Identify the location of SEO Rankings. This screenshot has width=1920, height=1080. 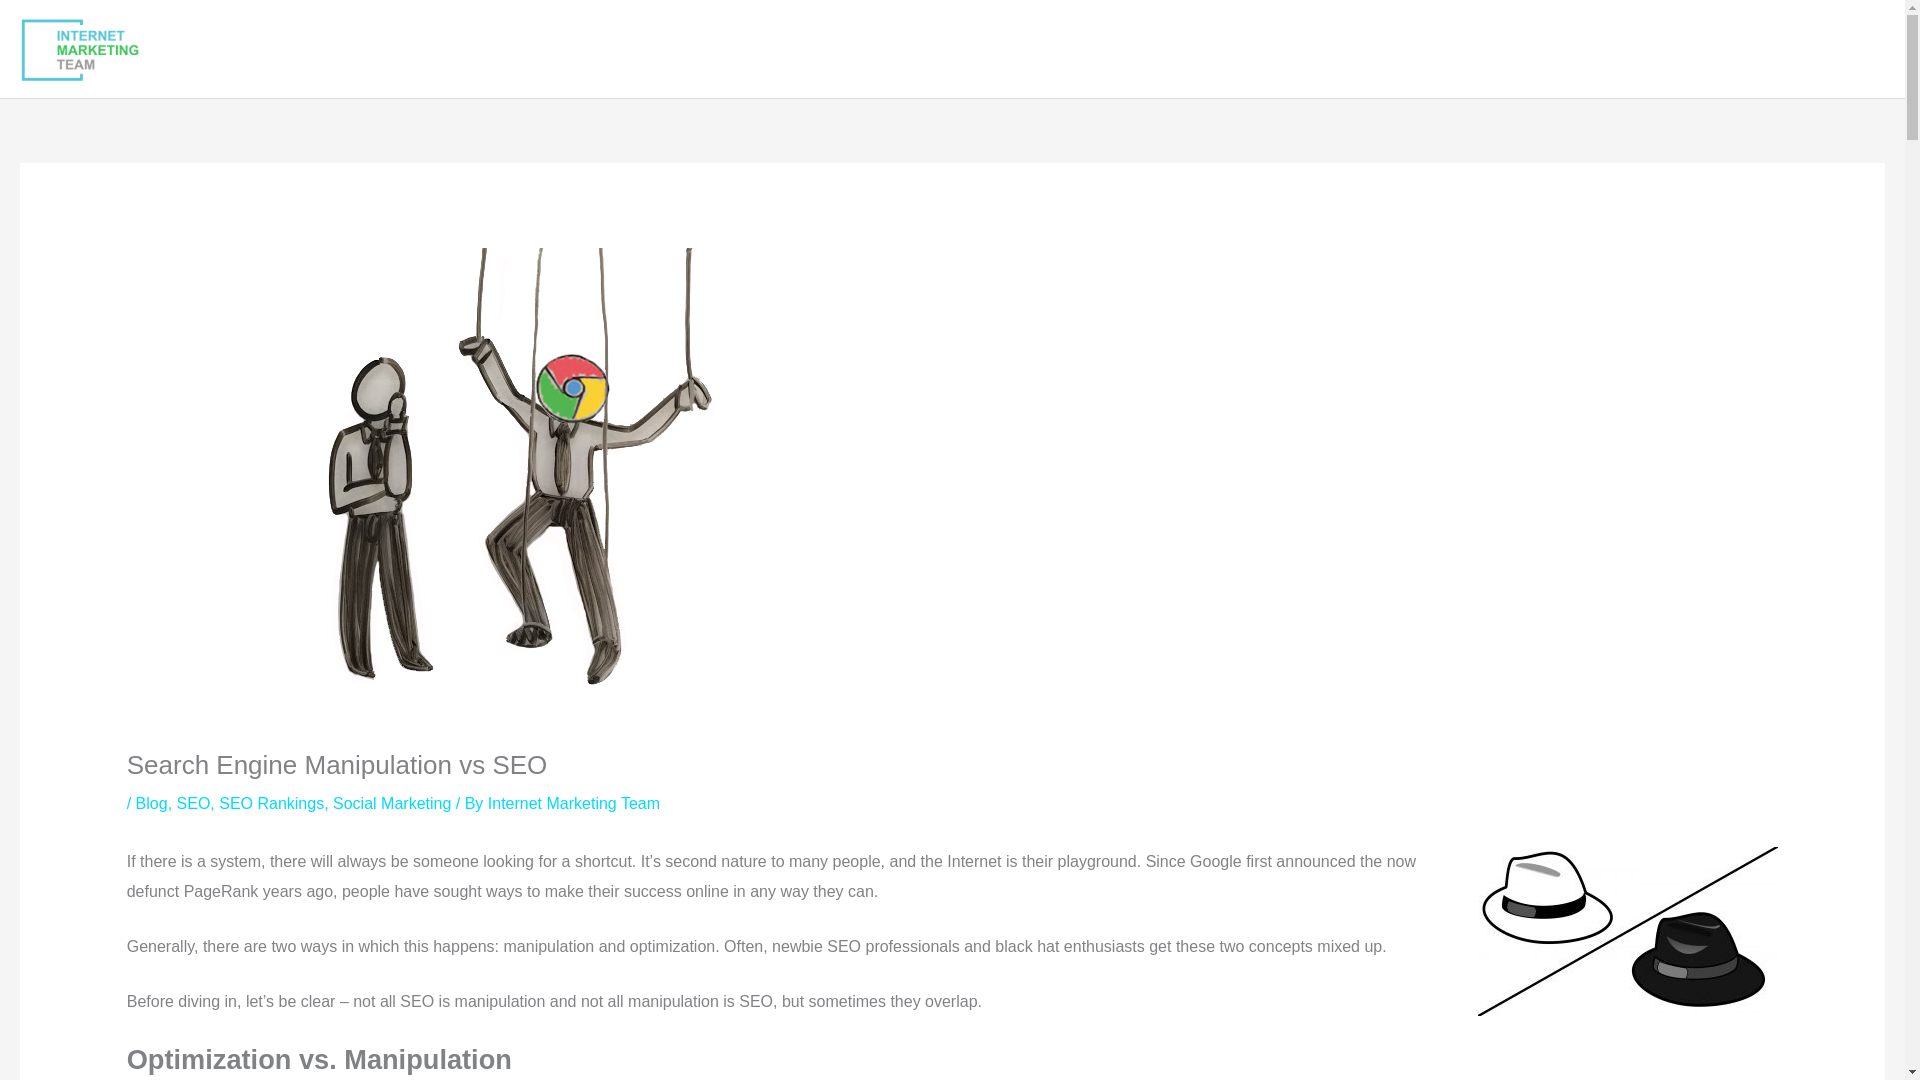
(271, 803).